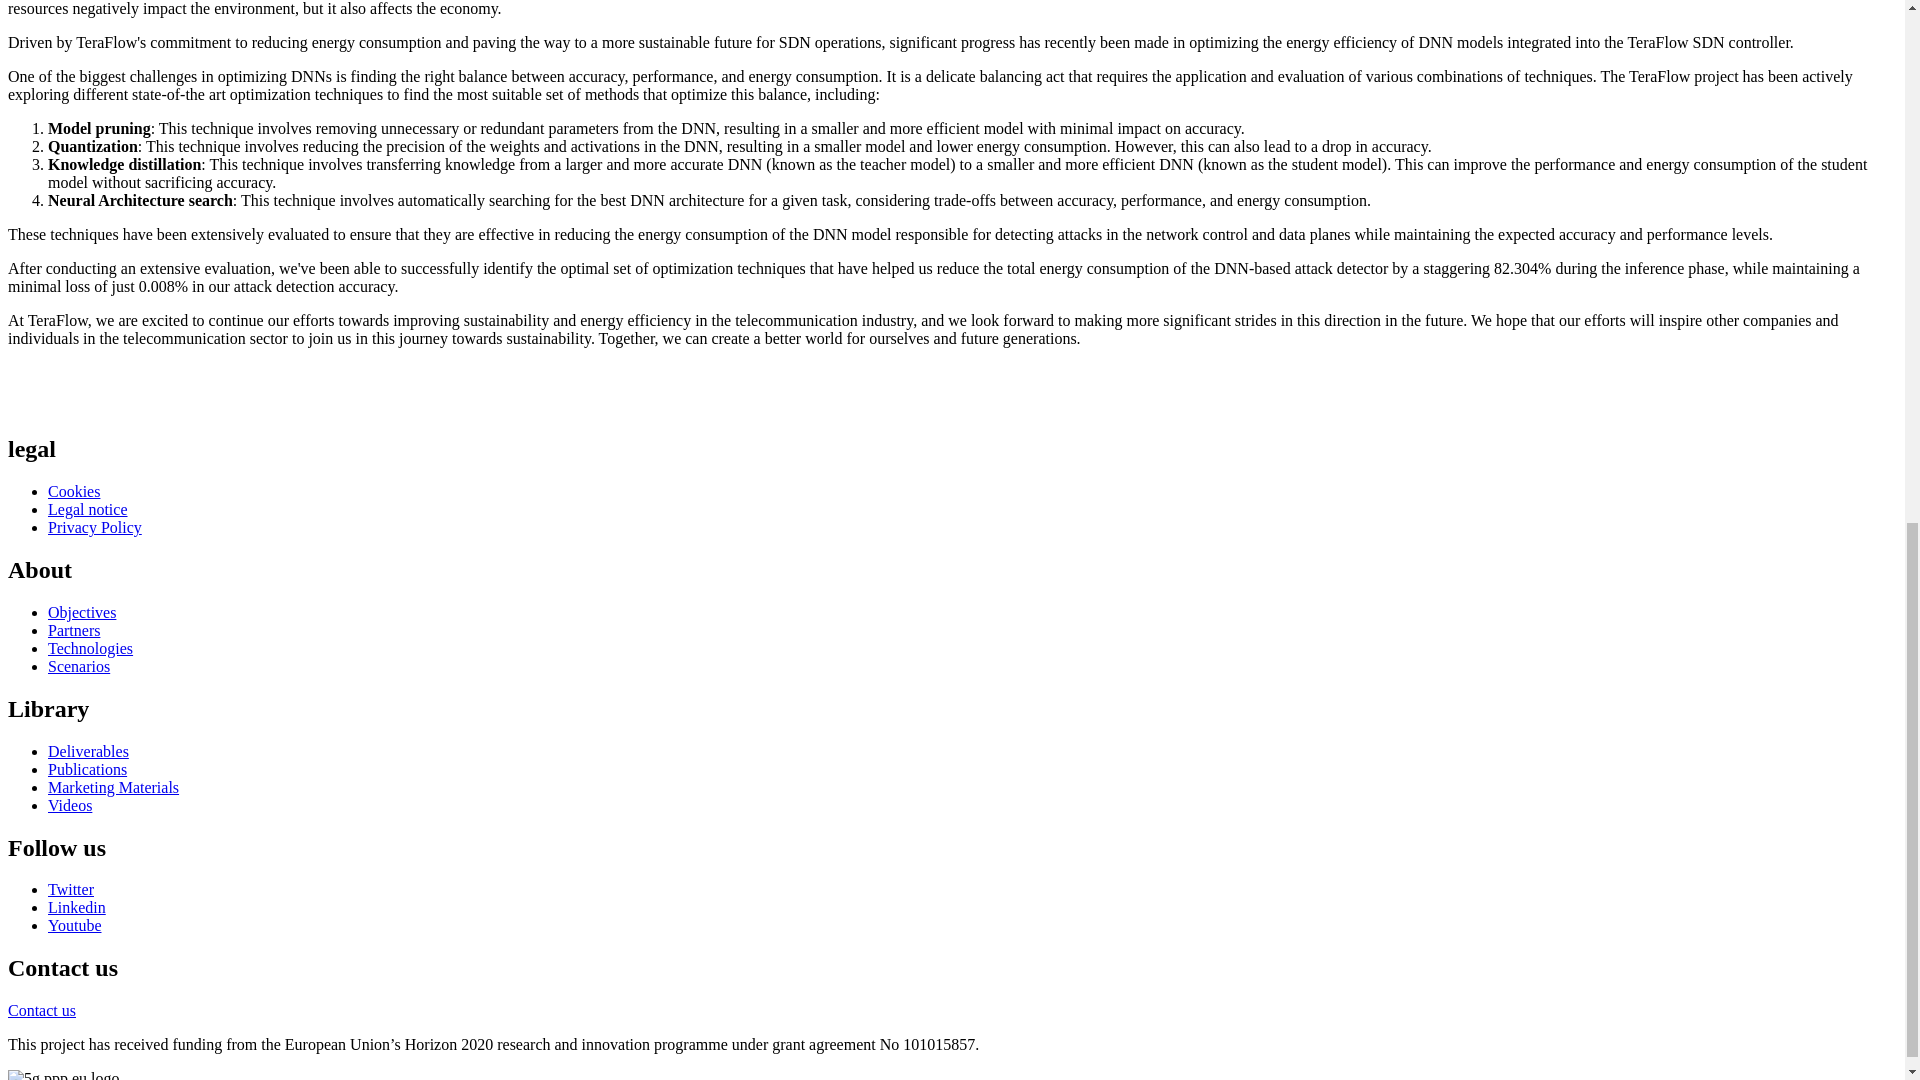  What do you see at coordinates (82, 612) in the screenshot?
I see `Objectives` at bounding box center [82, 612].